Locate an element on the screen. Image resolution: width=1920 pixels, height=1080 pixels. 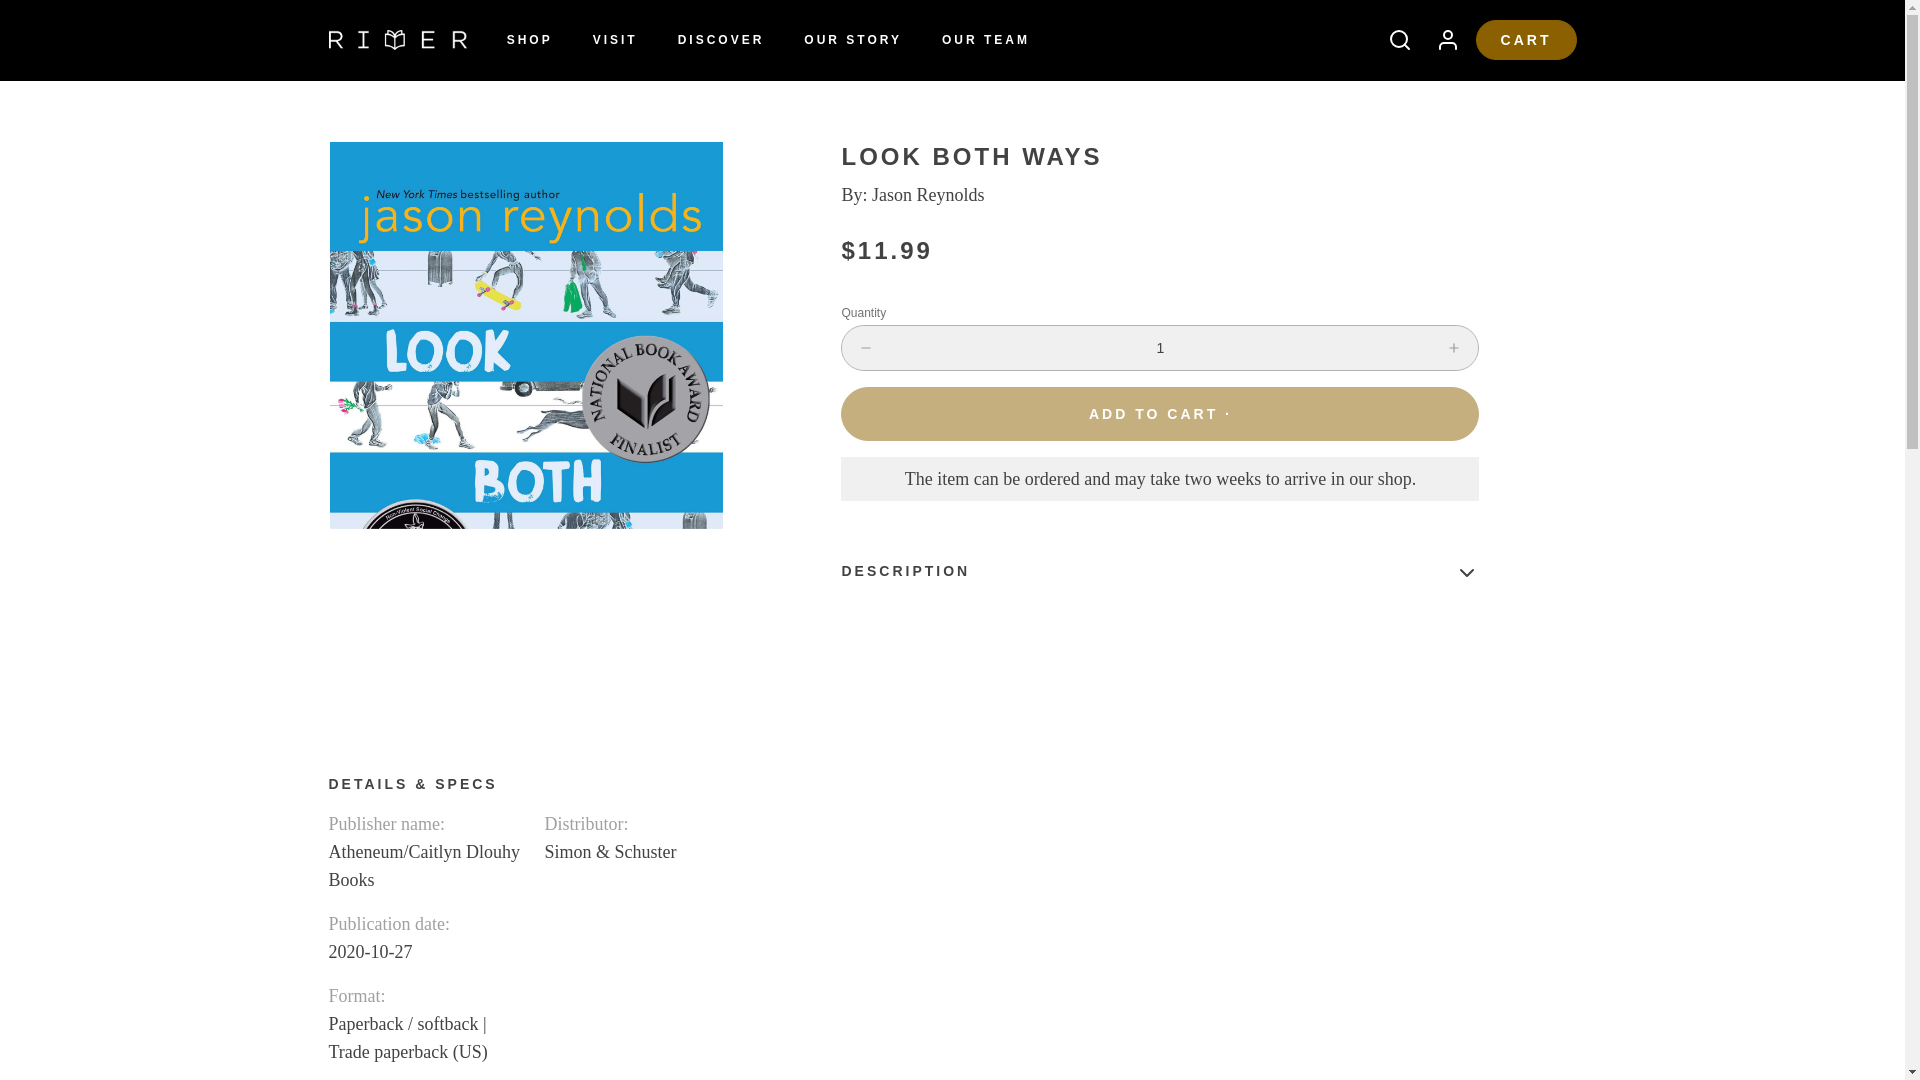
OUR STORY is located at coordinates (852, 40).